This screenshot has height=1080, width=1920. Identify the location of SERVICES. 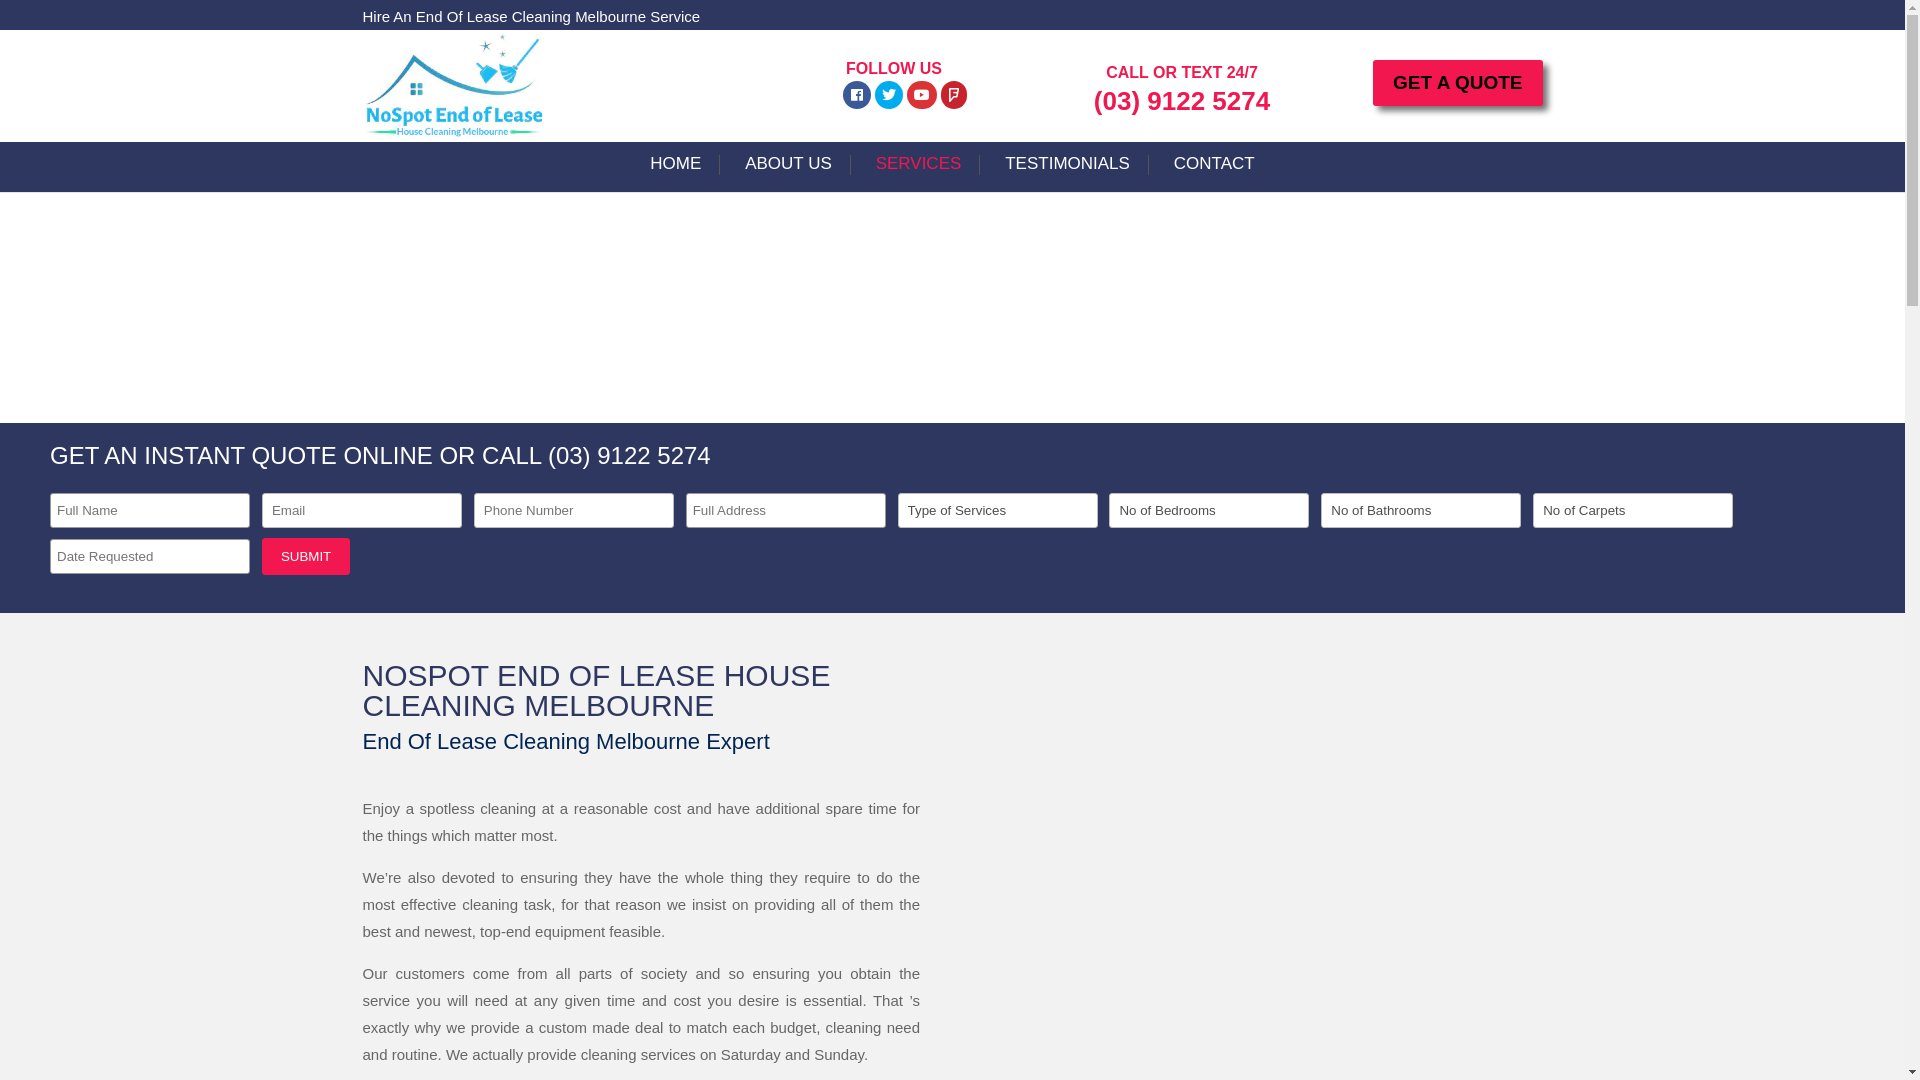
(919, 174).